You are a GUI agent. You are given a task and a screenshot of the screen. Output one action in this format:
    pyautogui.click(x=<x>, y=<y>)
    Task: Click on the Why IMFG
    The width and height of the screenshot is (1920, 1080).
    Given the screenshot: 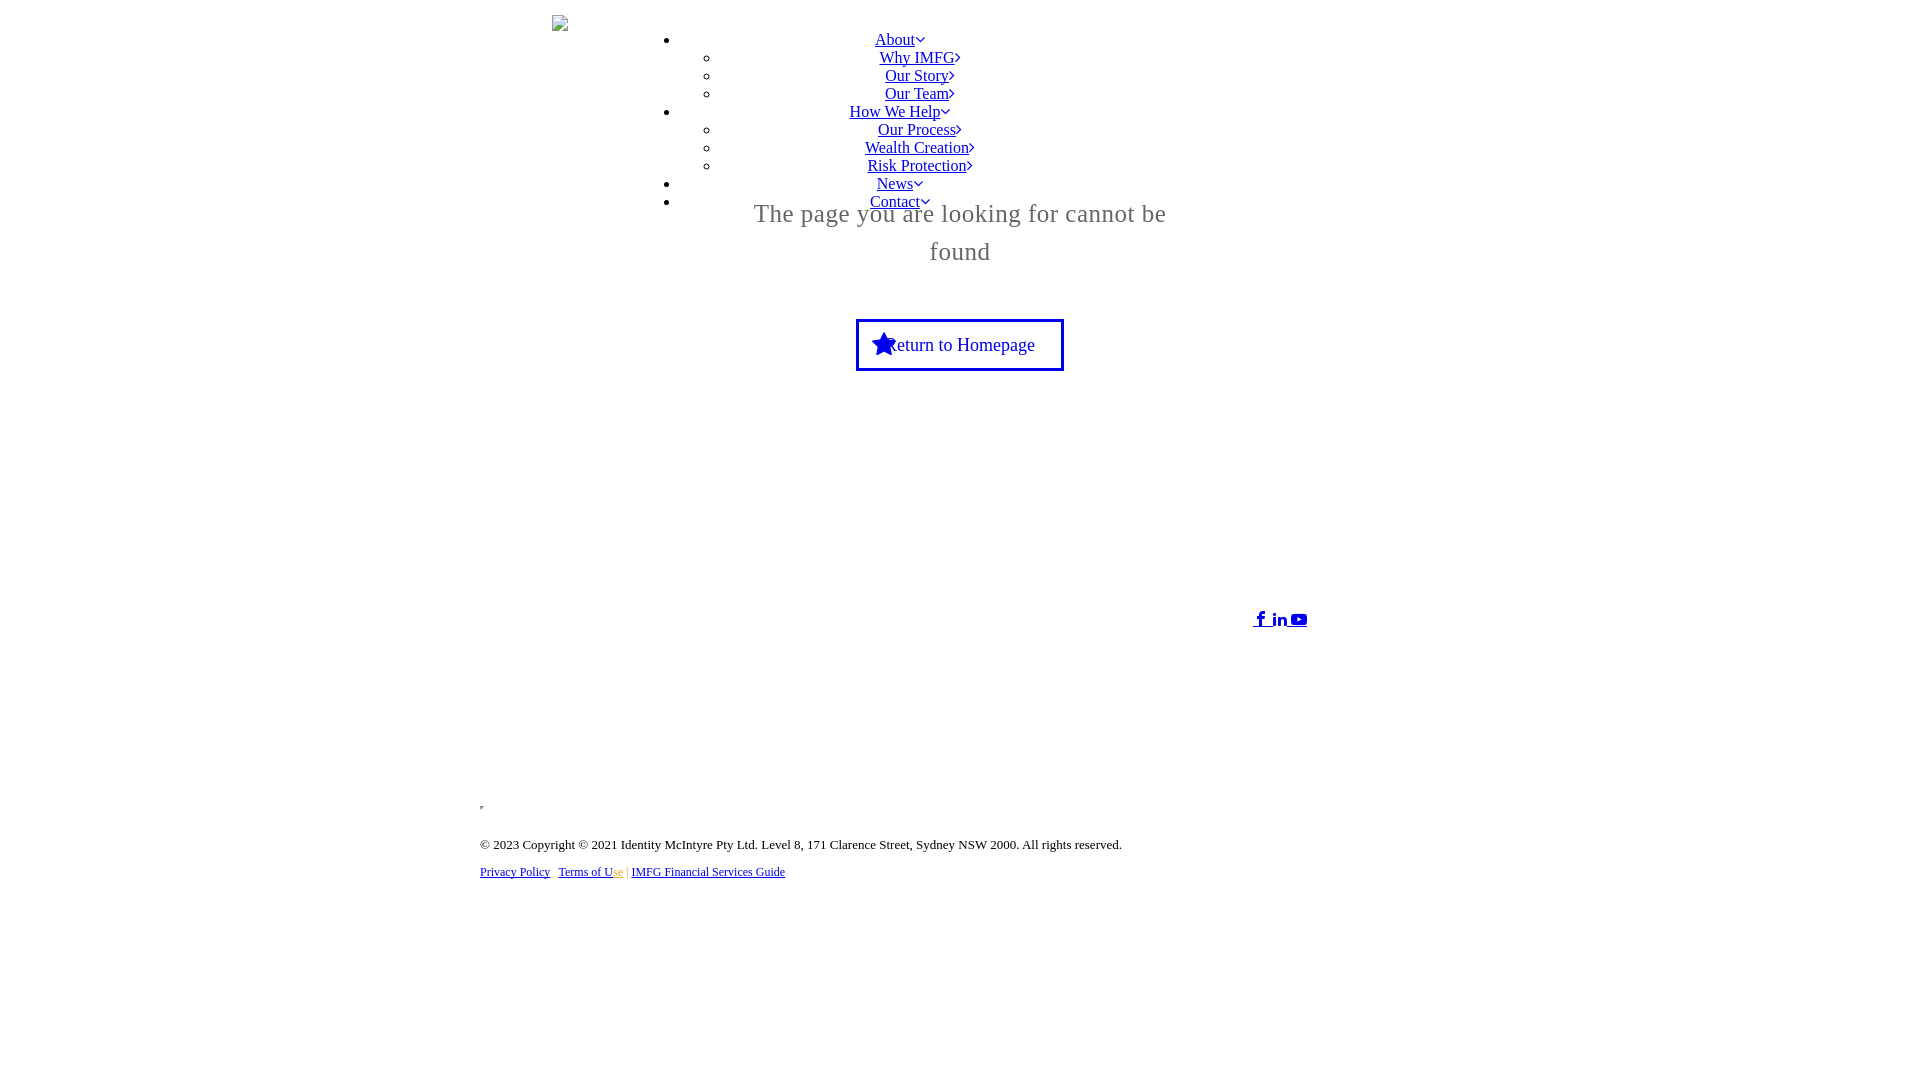 What is the action you would take?
    pyautogui.click(x=920, y=58)
    